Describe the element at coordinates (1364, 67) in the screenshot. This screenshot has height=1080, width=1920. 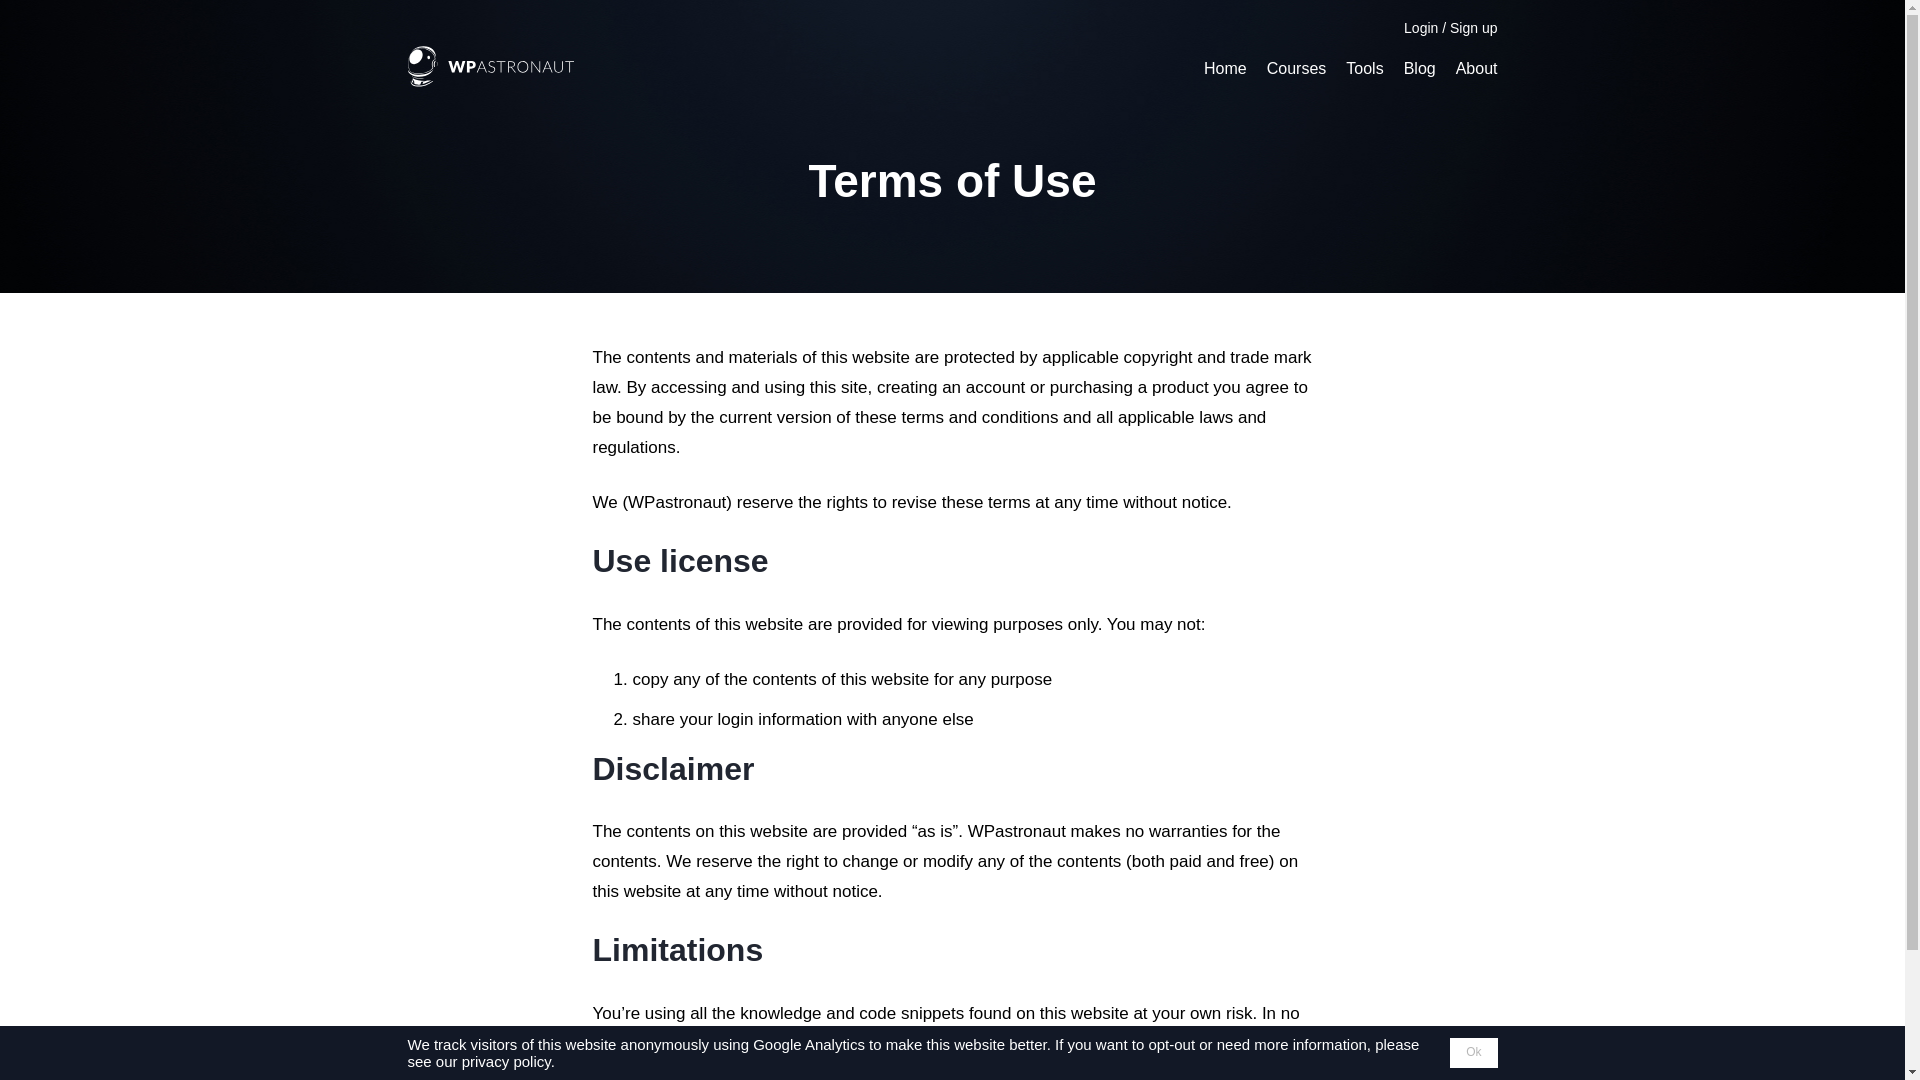
I see `Tools` at that location.